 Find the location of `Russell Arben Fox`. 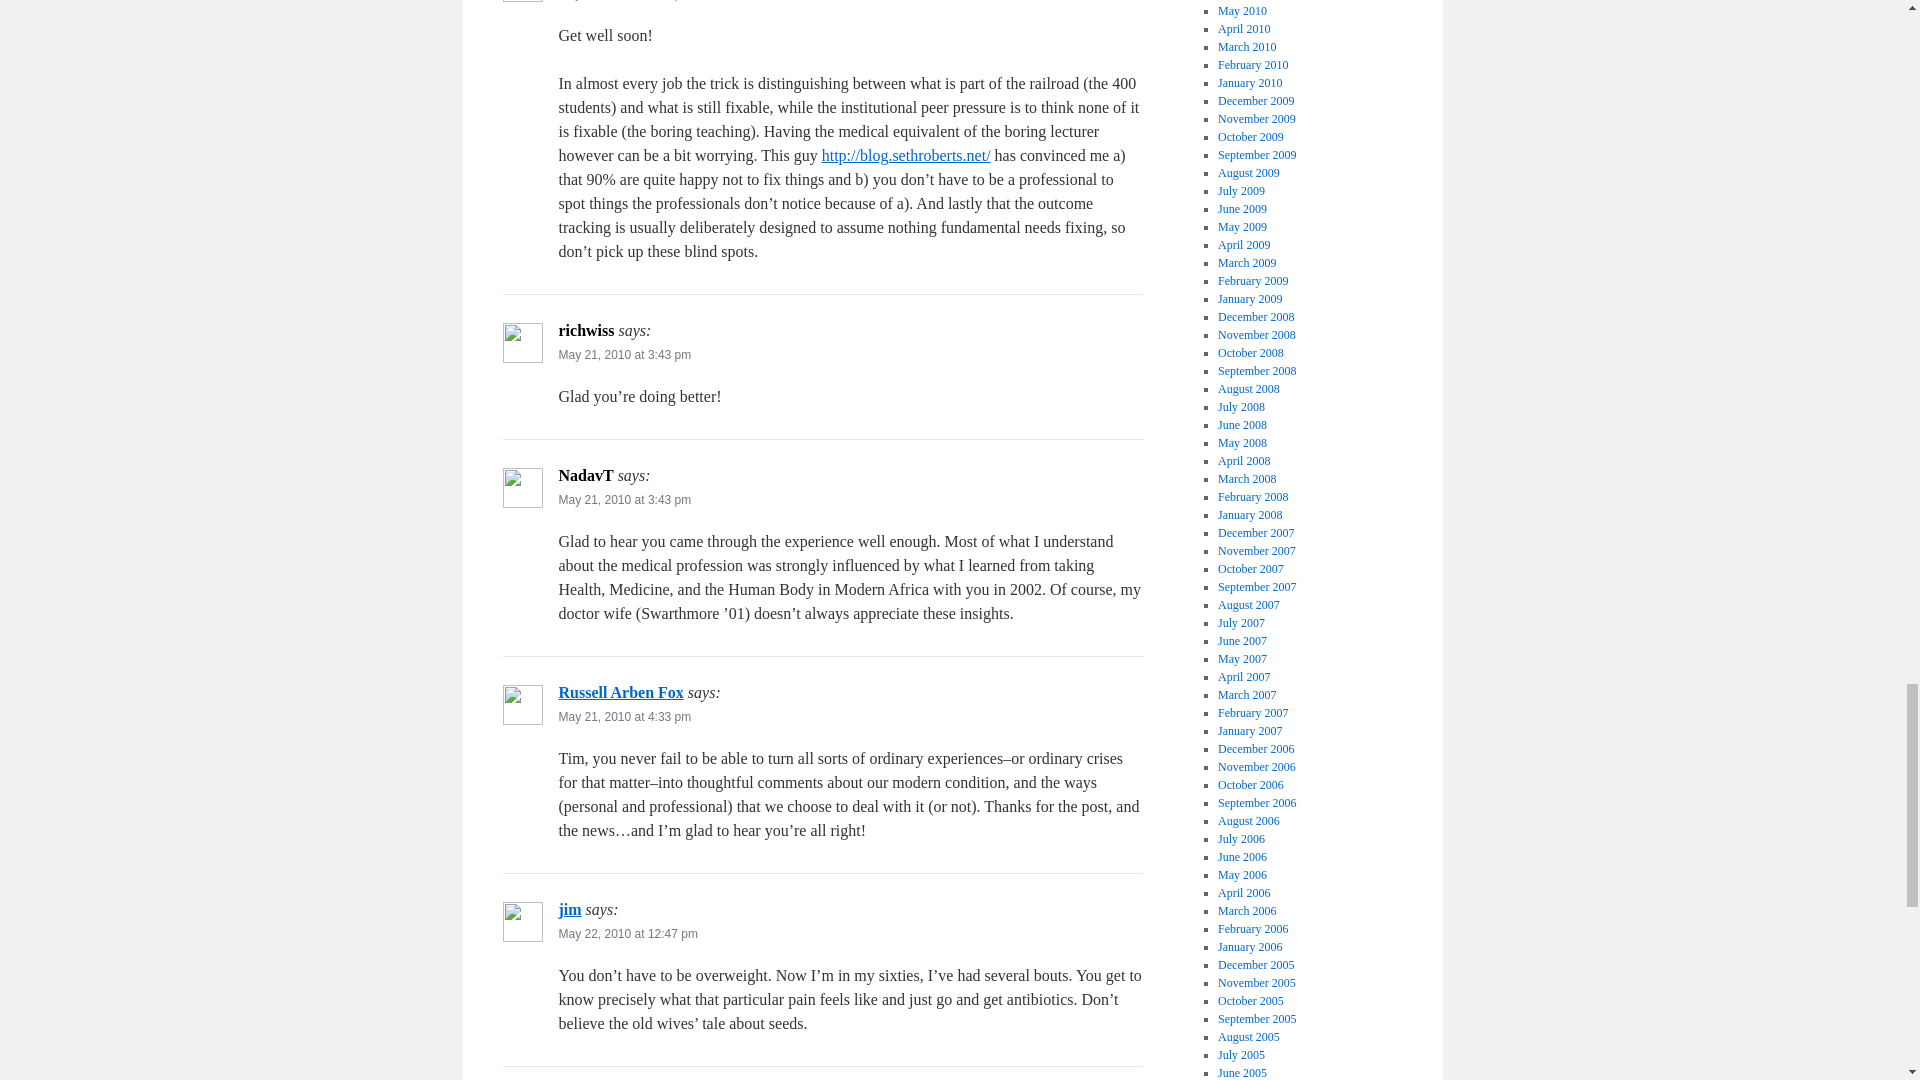

Russell Arben Fox is located at coordinates (620, 692).